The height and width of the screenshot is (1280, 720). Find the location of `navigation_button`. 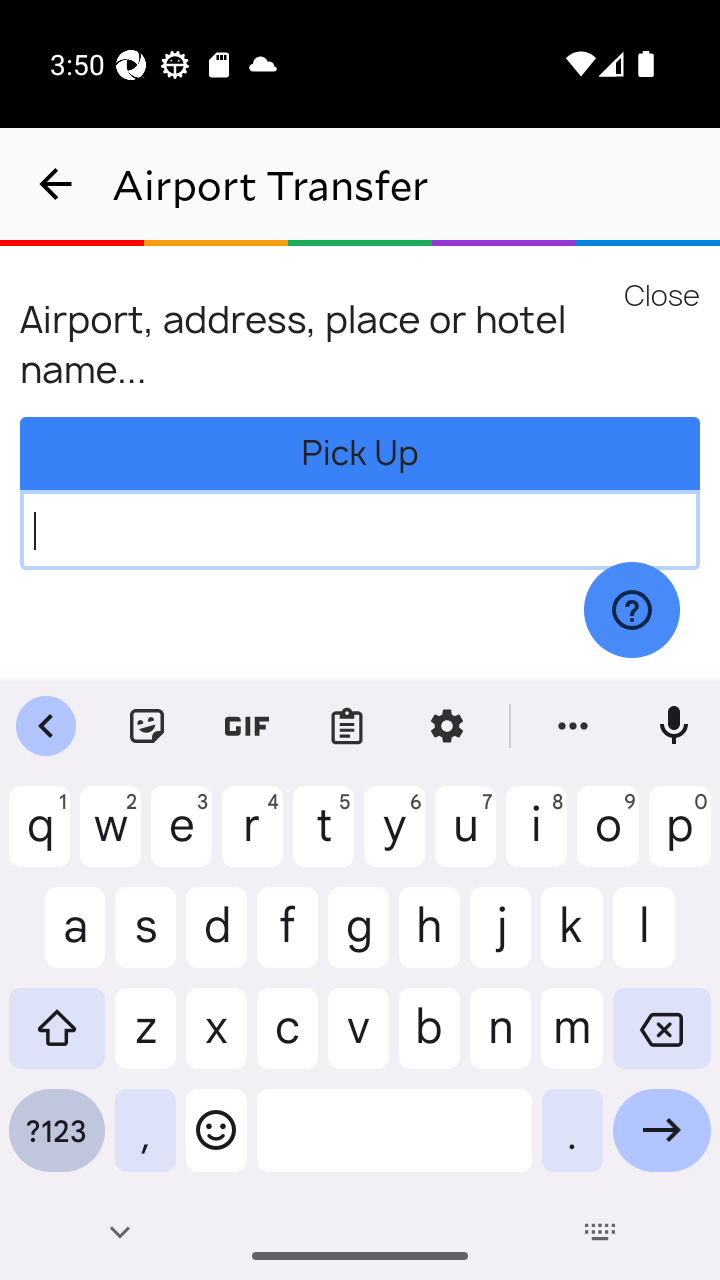

navigation_button is located at coordinates (56, 184).